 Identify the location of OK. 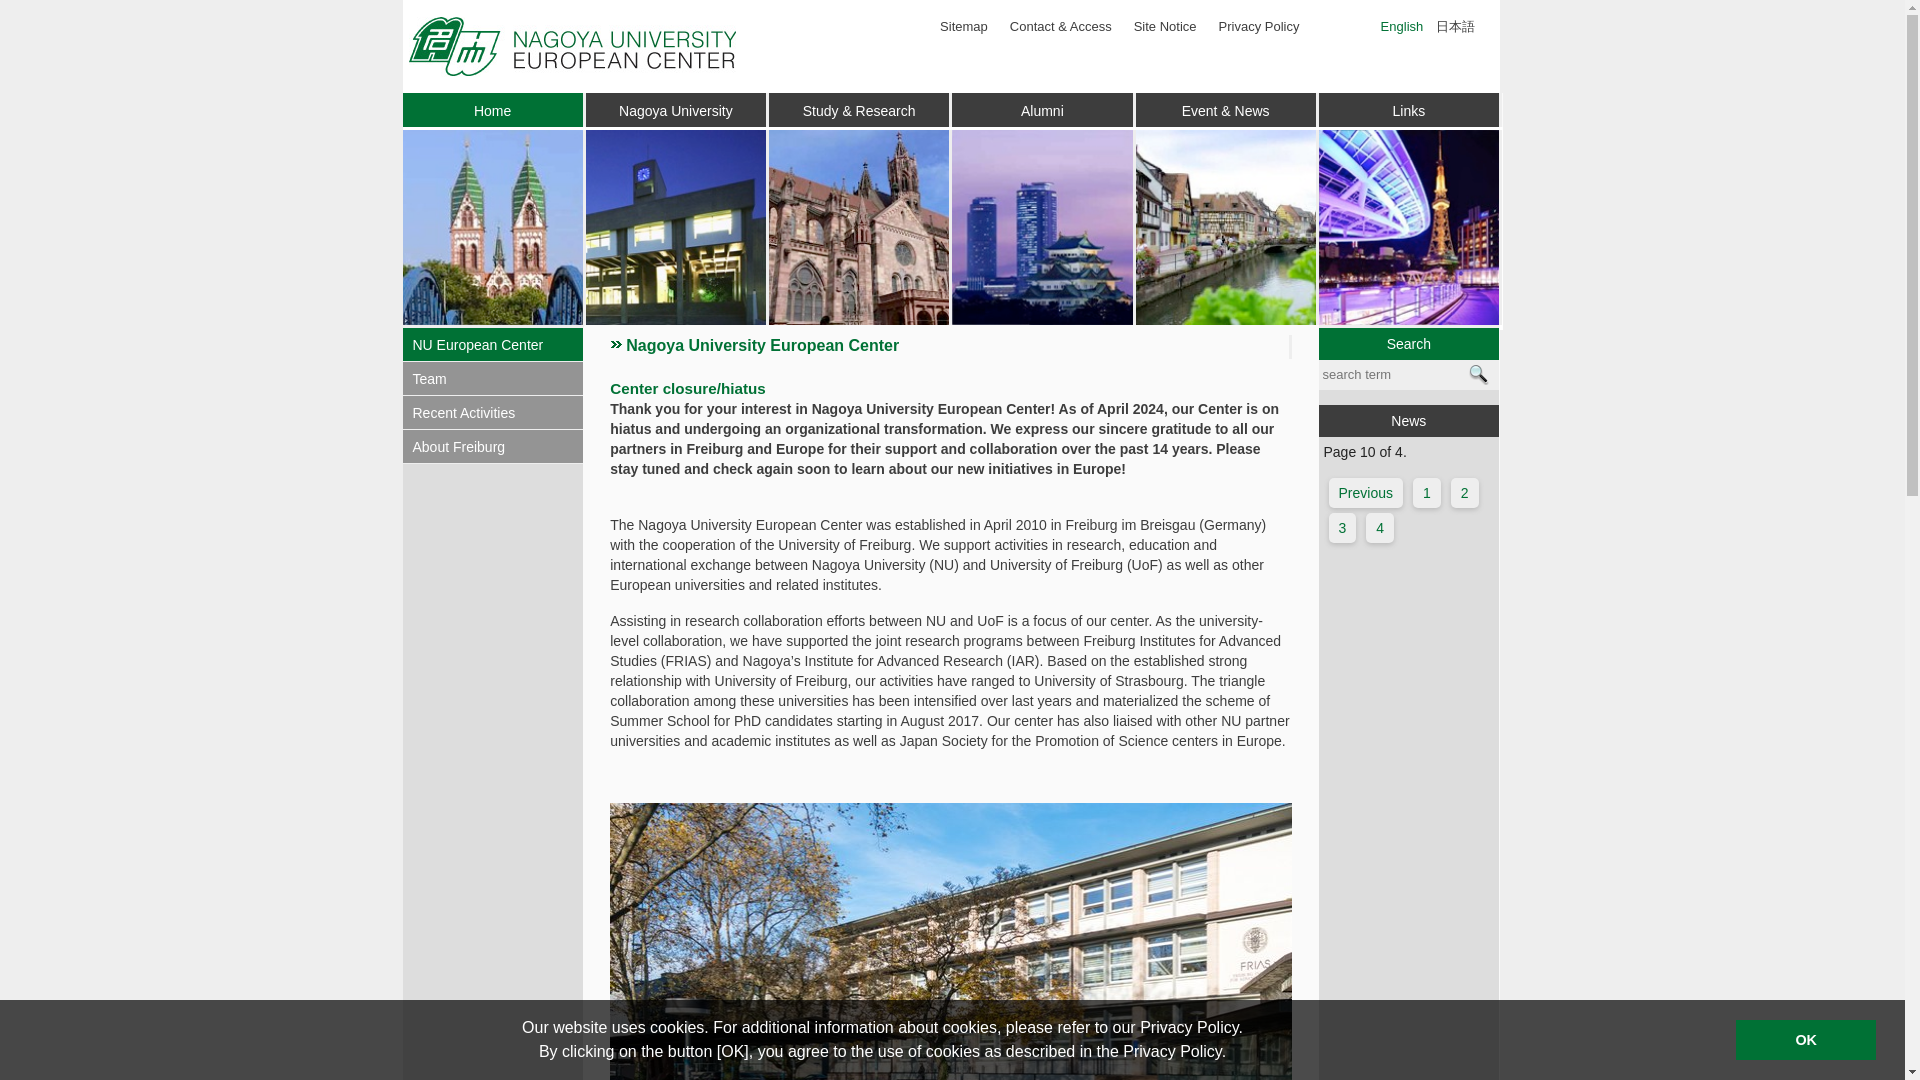
(1805, 1039).